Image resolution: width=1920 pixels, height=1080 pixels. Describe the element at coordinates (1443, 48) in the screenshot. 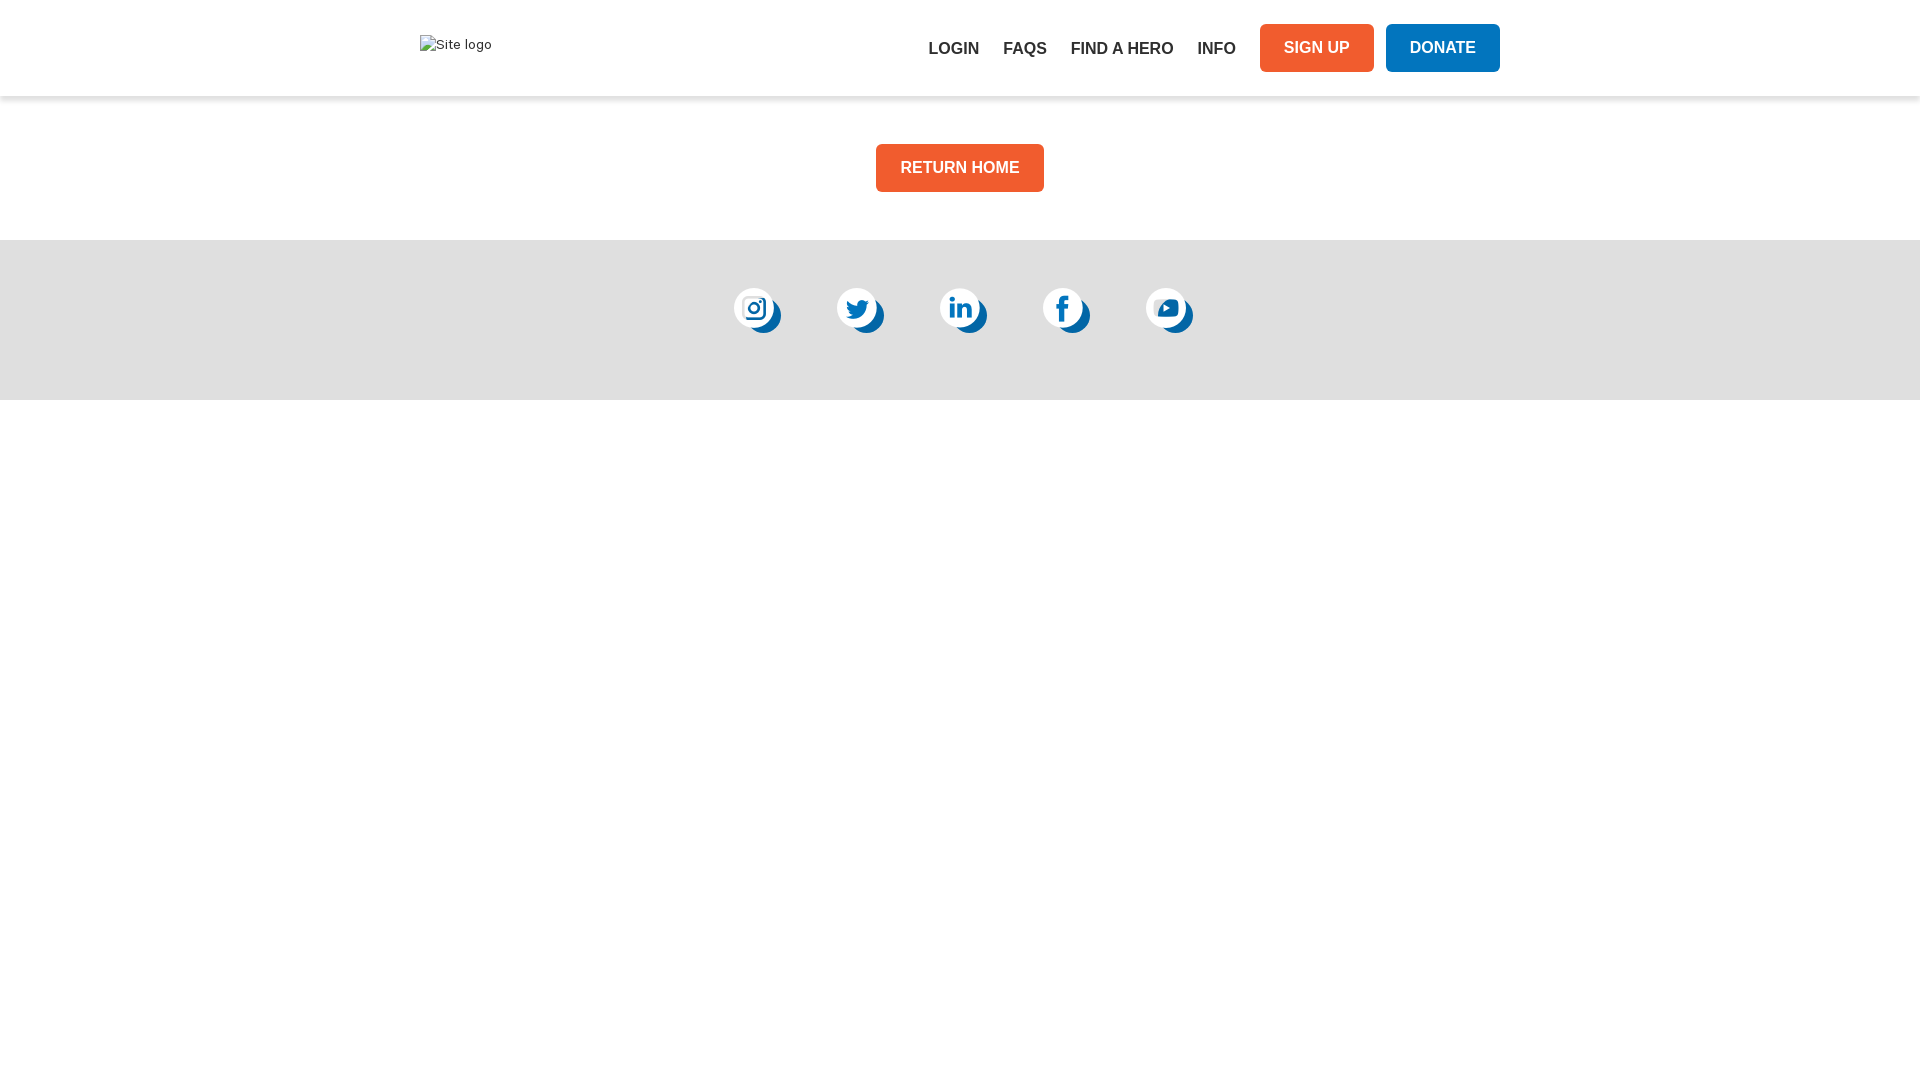

I see `DONATE` at that location.